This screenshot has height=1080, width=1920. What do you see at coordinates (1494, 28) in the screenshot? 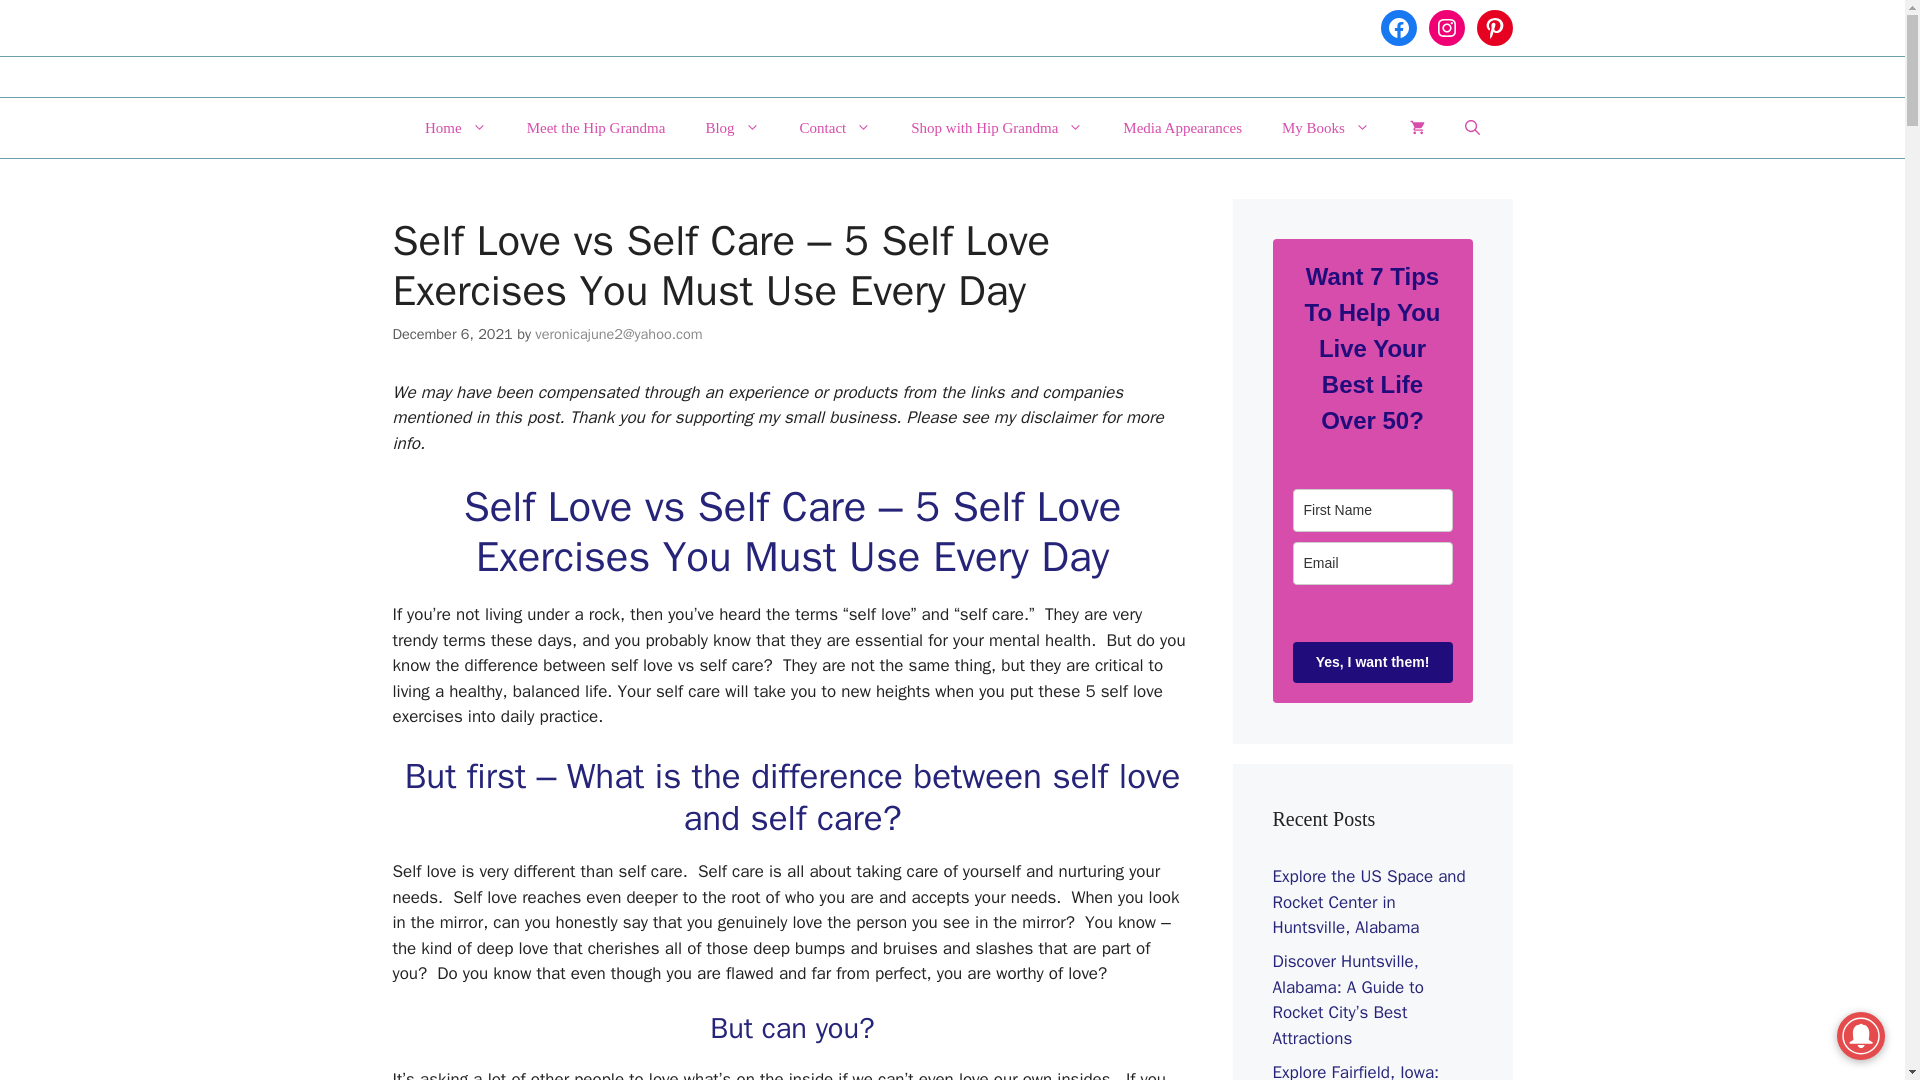
I see `Pinterest` at bounding box center [1494, 28].